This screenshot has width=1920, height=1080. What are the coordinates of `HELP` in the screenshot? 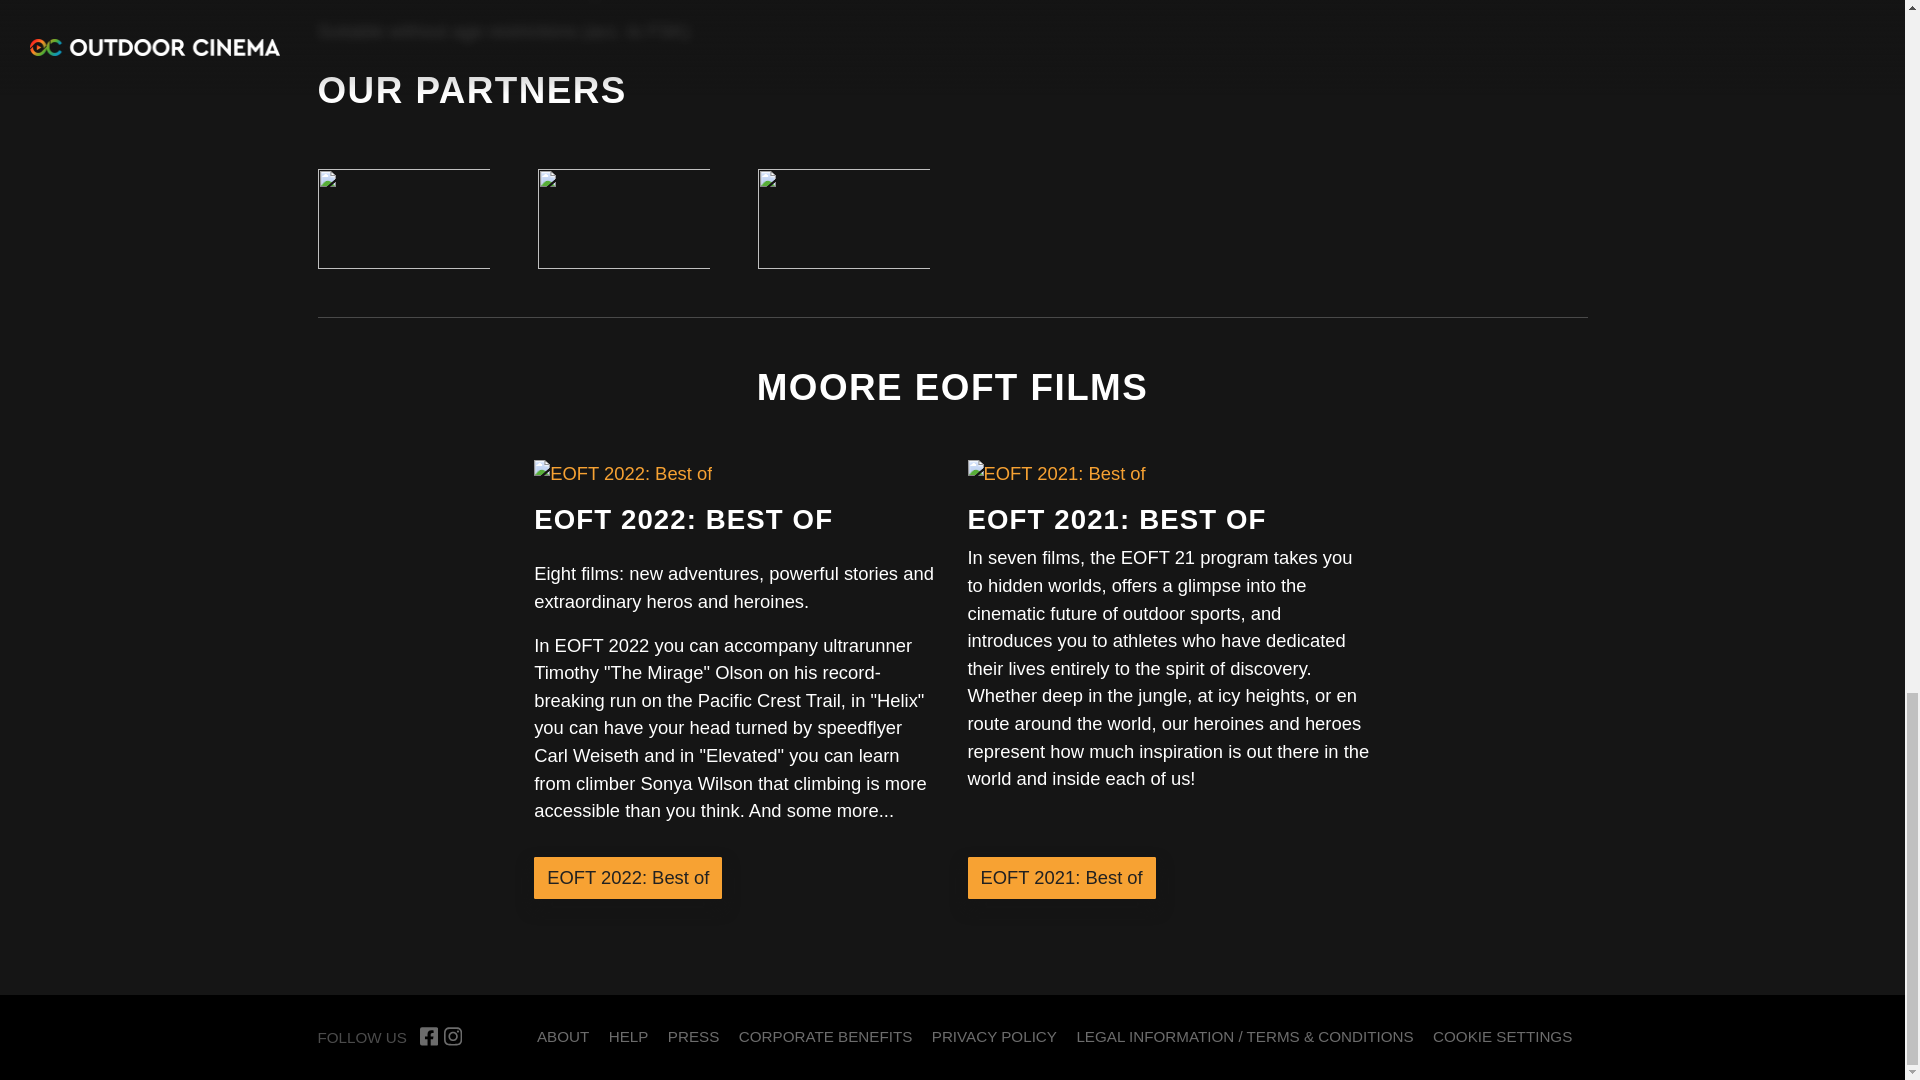 It's located at (628, 1037).